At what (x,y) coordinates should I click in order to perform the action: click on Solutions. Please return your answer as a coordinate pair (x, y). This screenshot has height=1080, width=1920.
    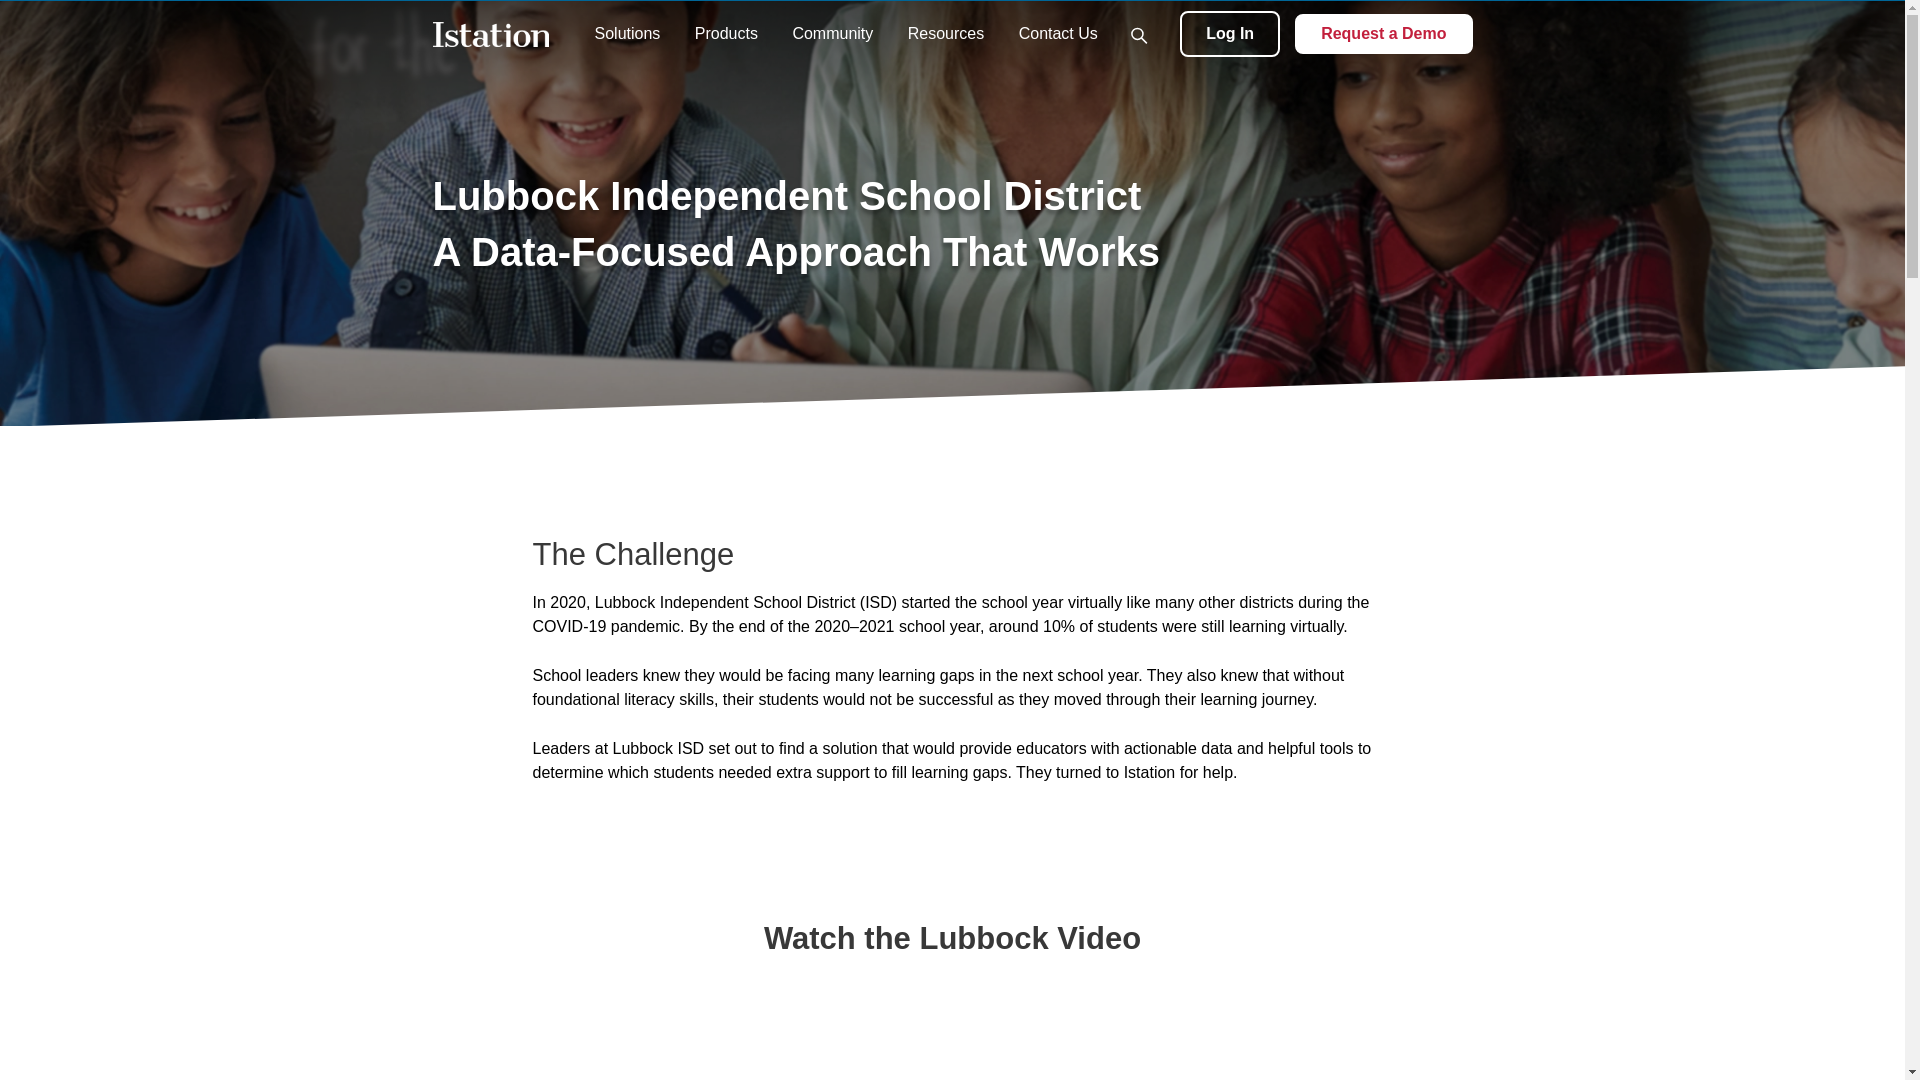
    Looking at the image, I should click on (626, 33).